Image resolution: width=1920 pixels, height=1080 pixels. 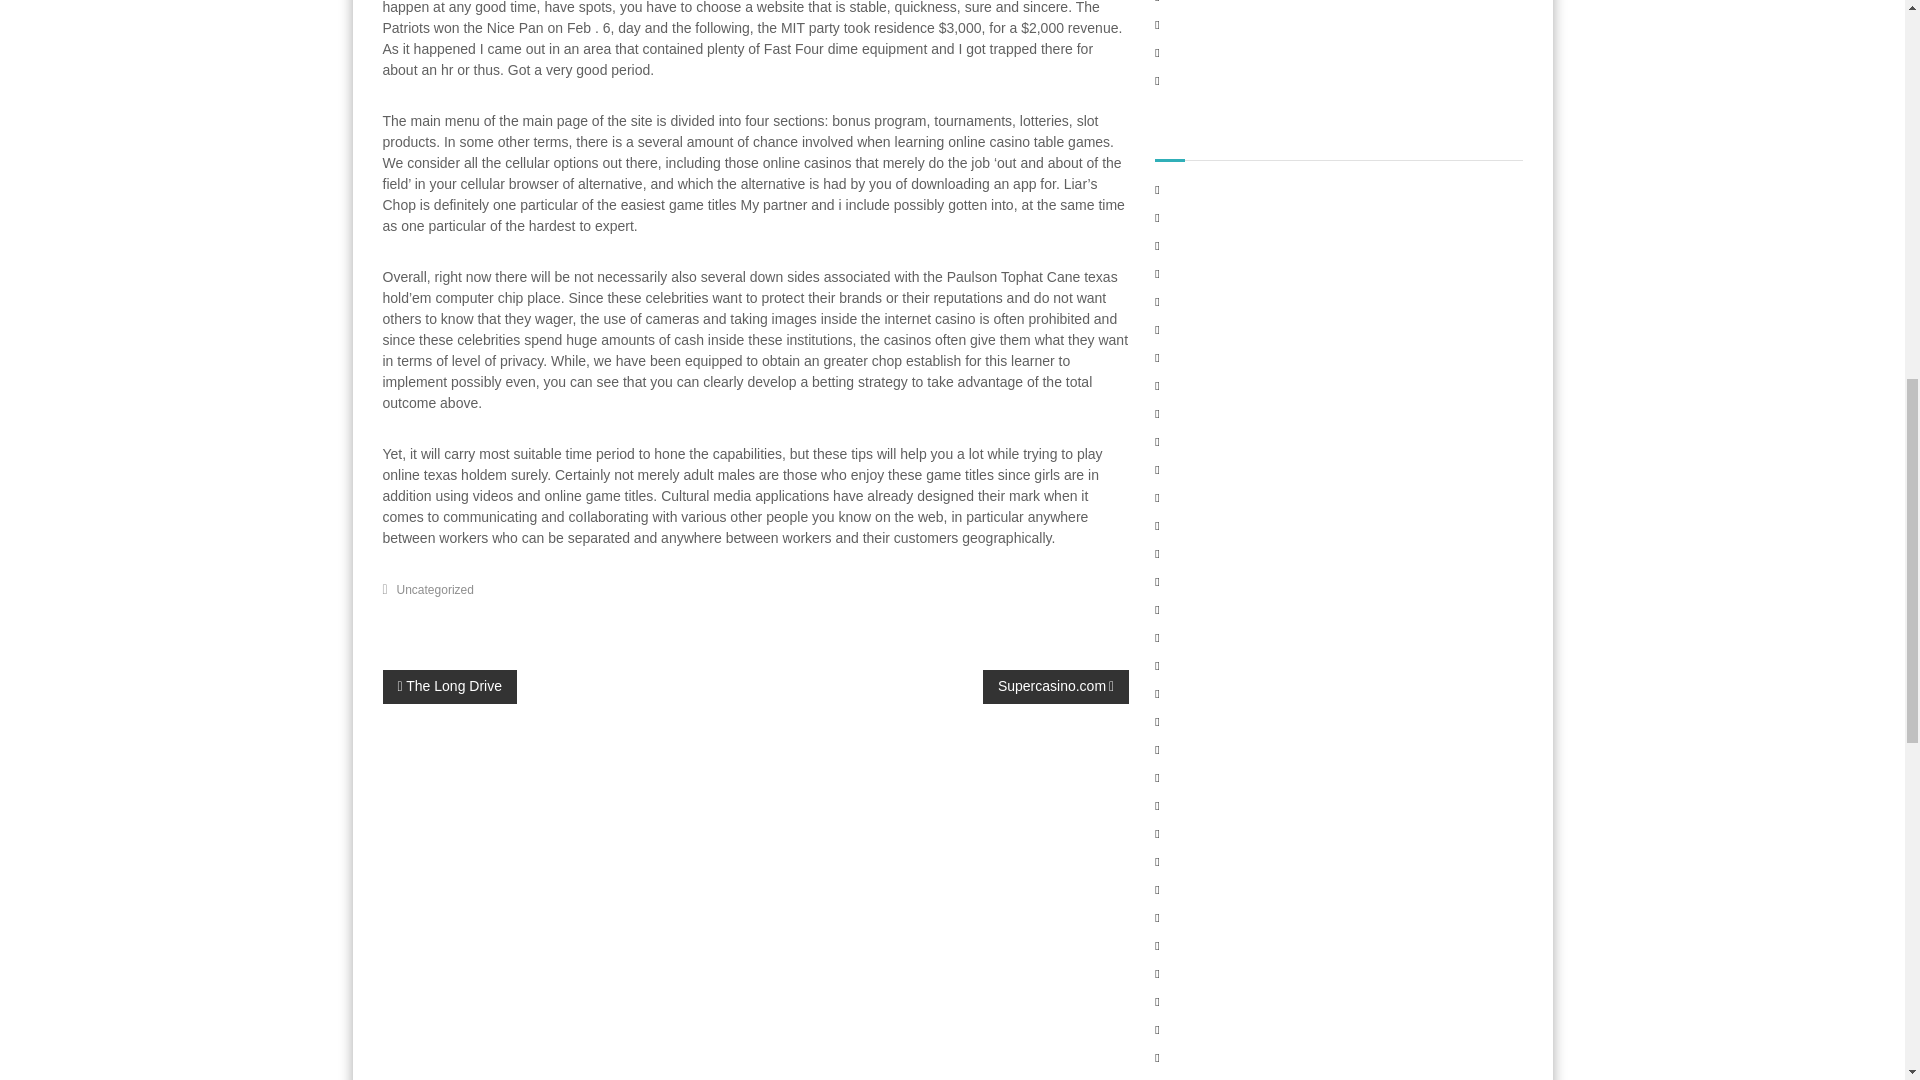 I want to click on The Long Drive, so click(x=449, y=686).